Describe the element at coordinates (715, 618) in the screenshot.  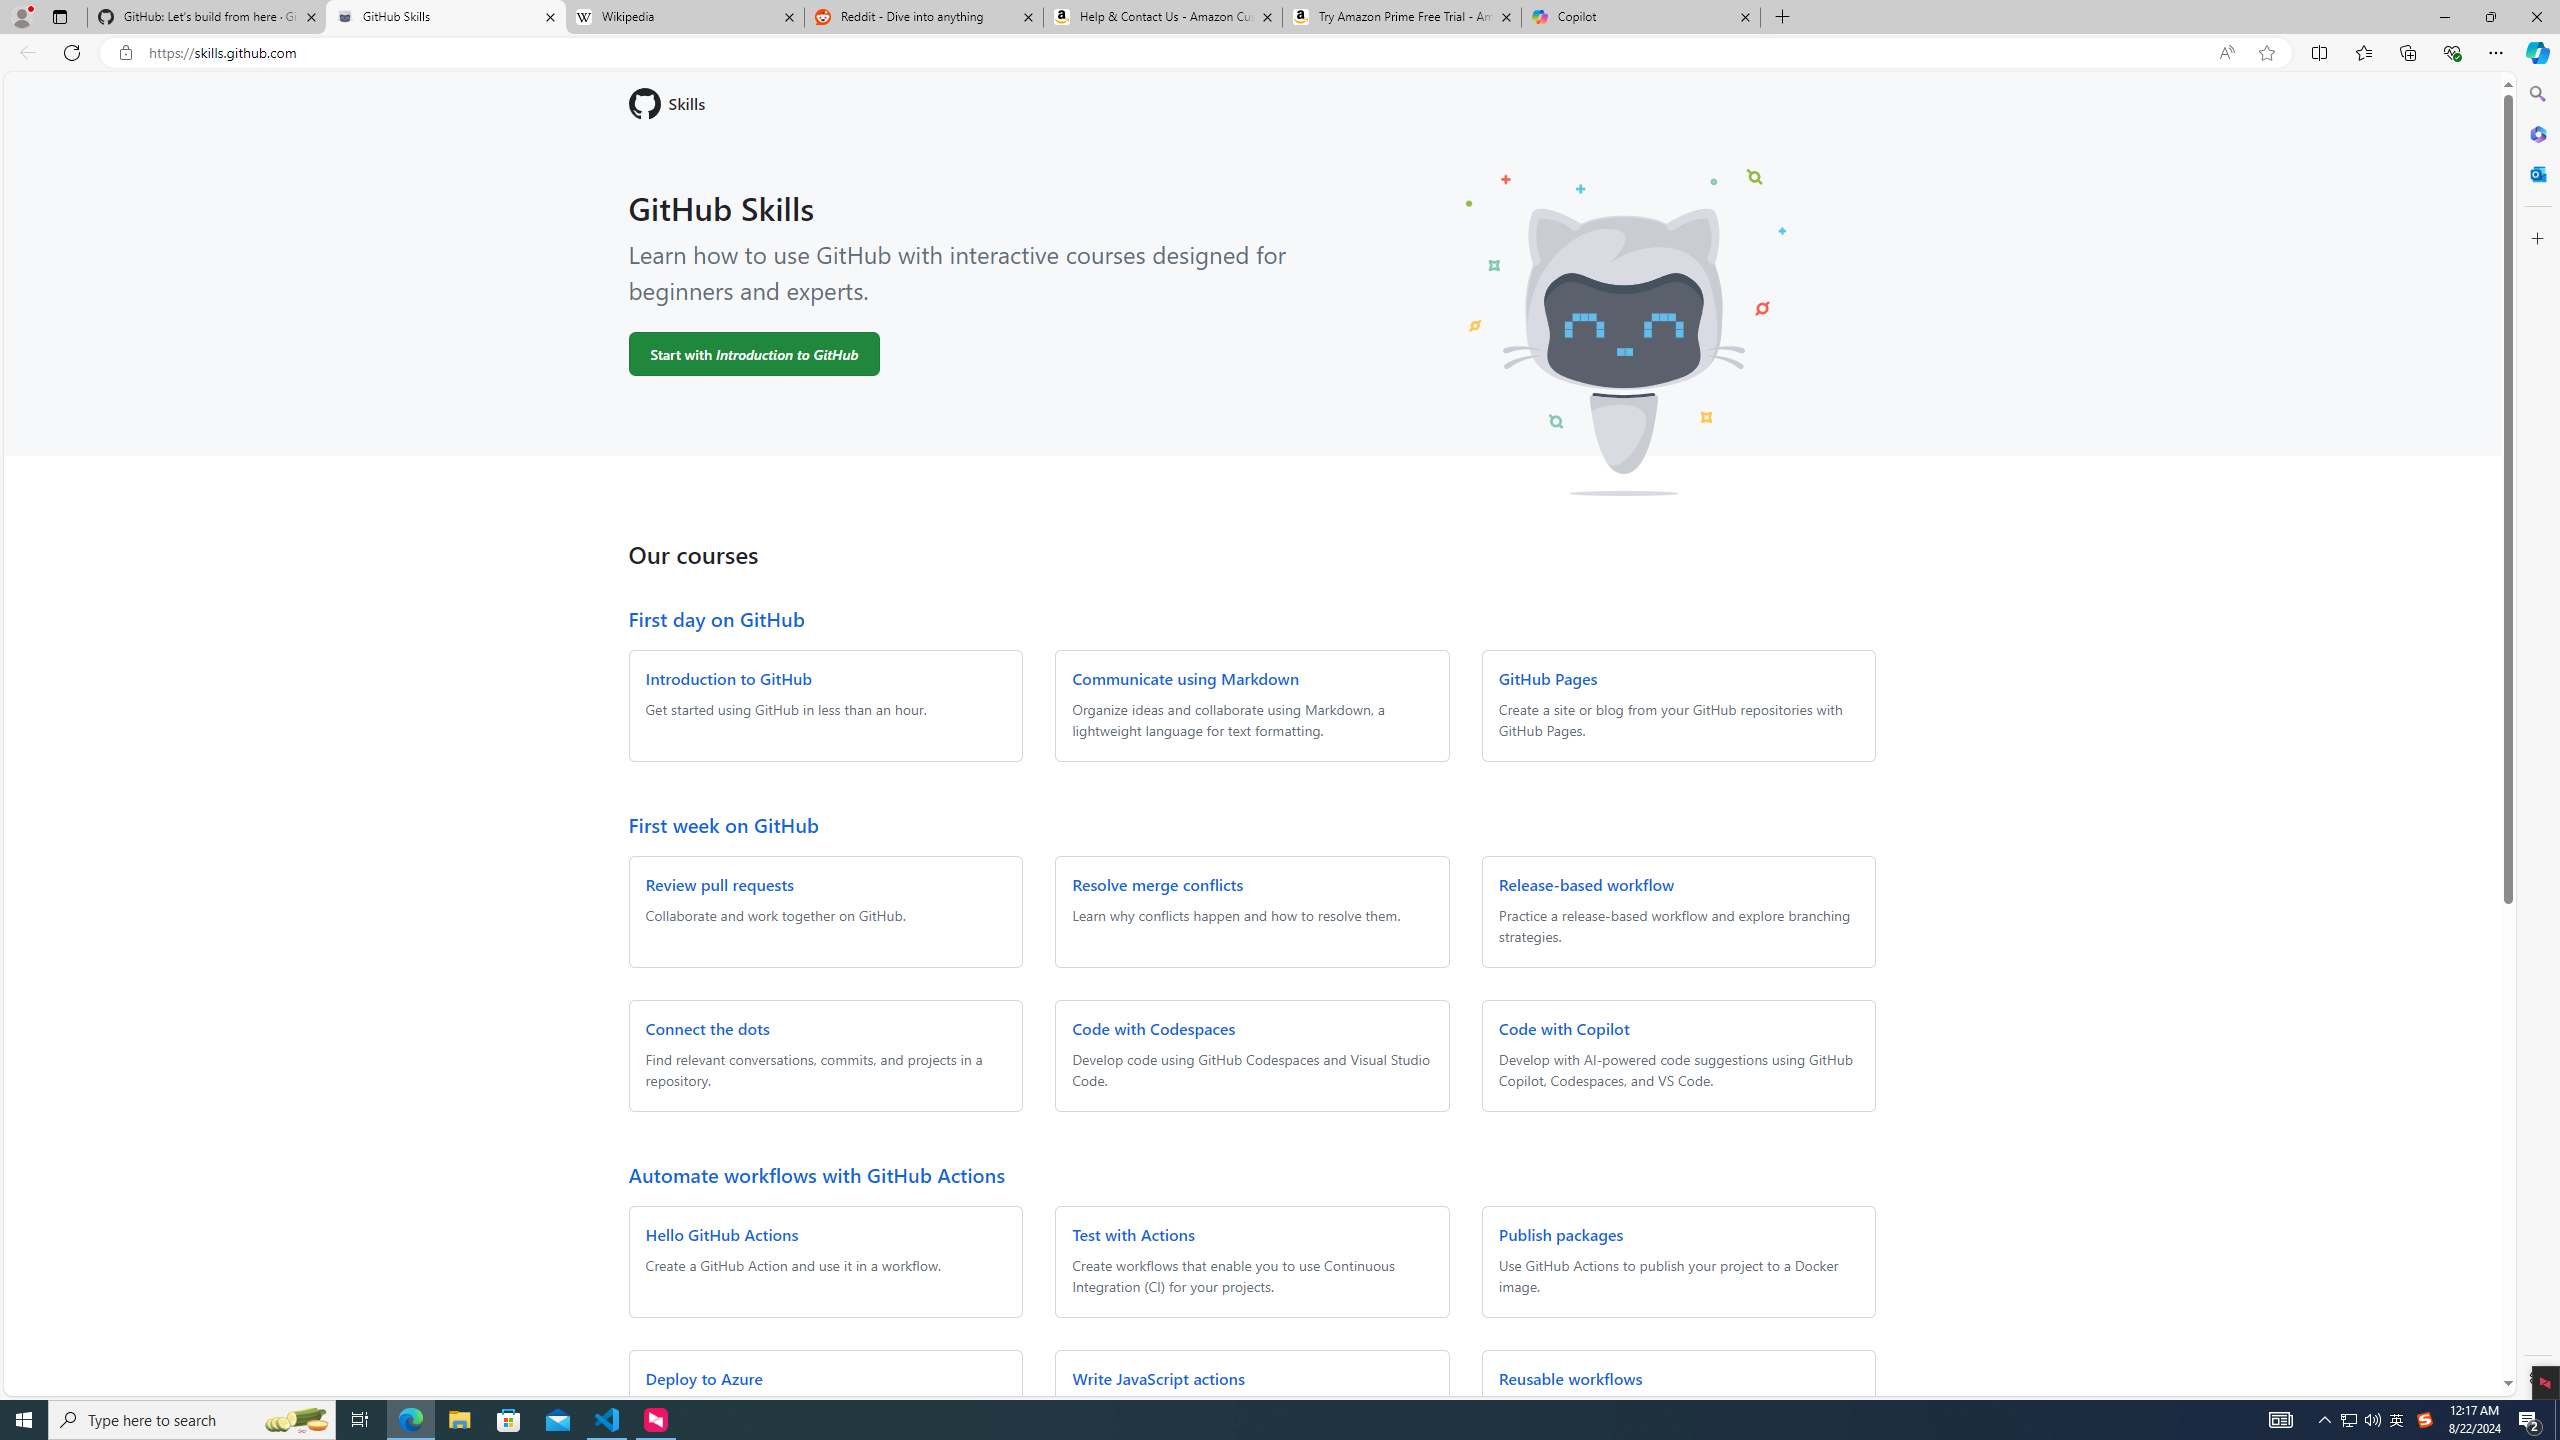
I see `First day on GitHub` at that location.